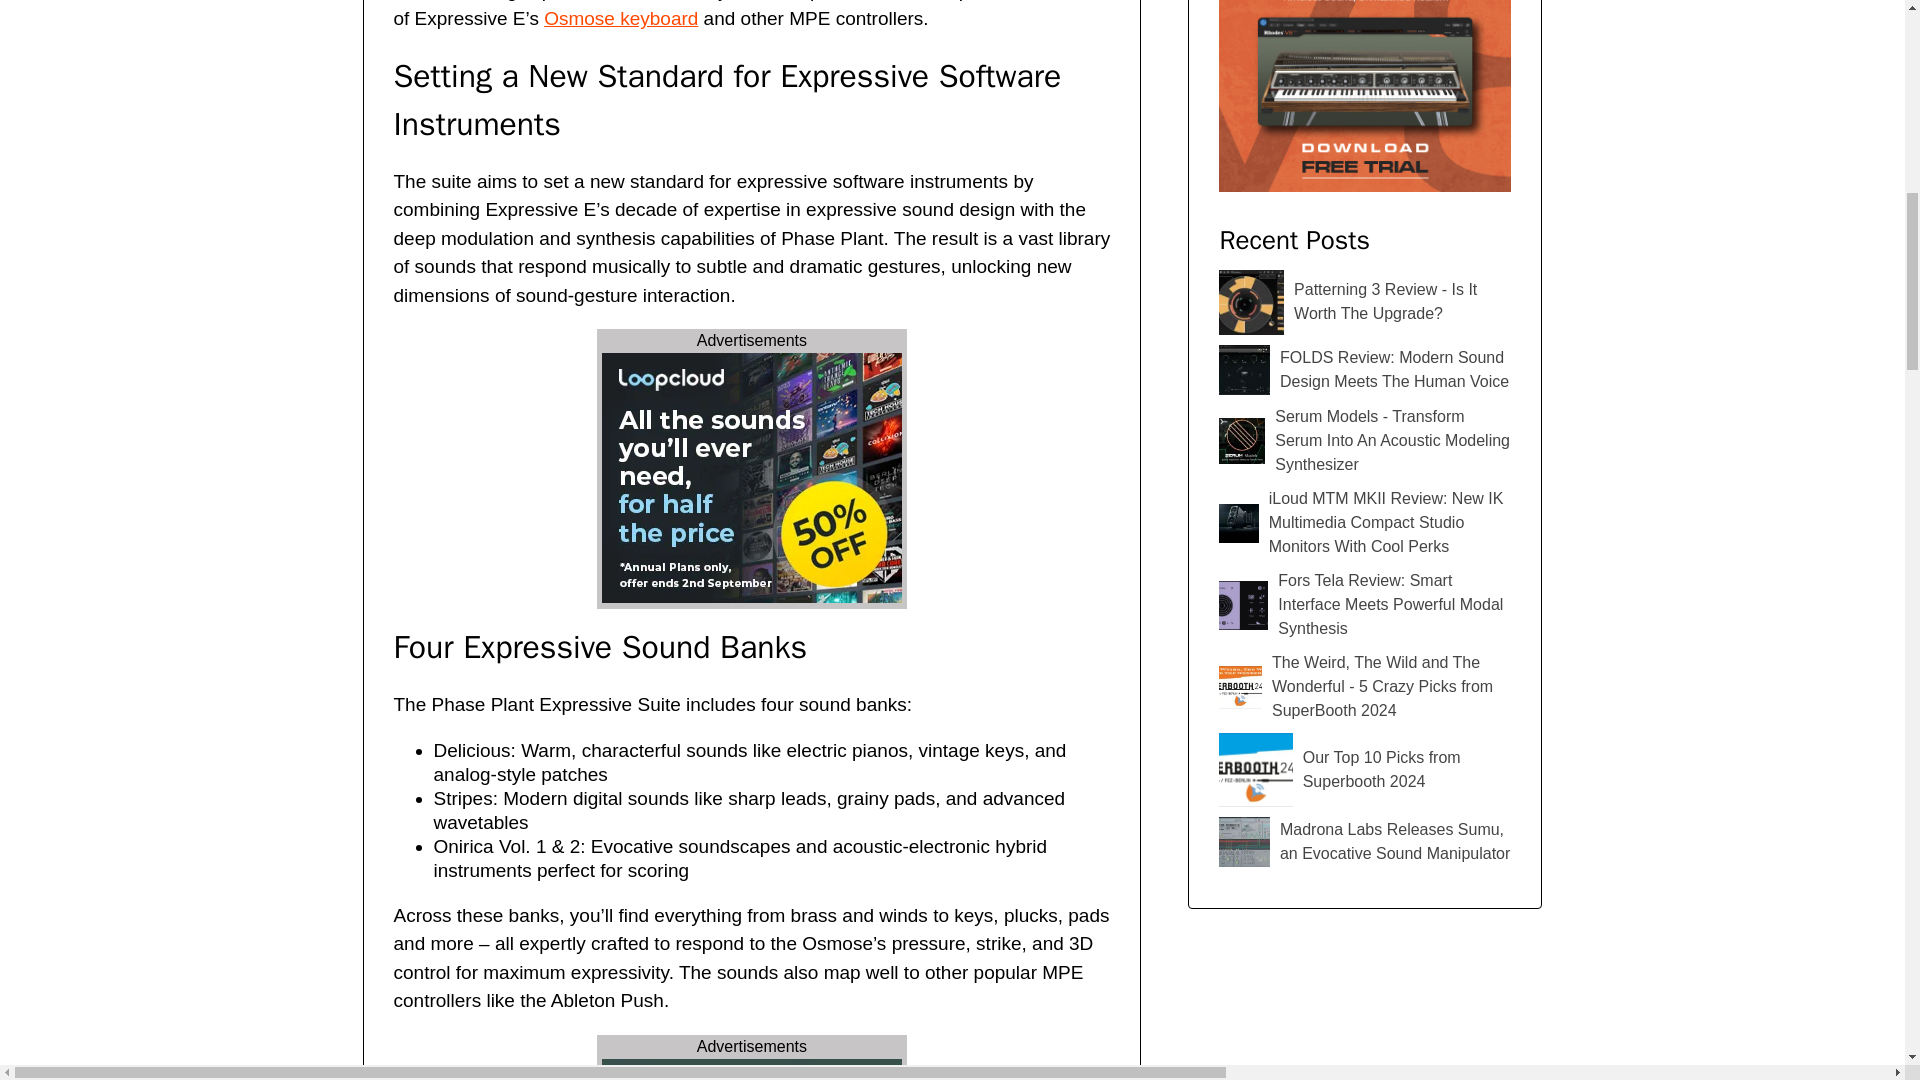 This screenshot has width=1920, height=1080. What do you see at coordinates (1365, 302) in the screenshot?
I see `Patterning 3 Review - Is It Worth The Upgrade?` at bounding box center [1365, 302].